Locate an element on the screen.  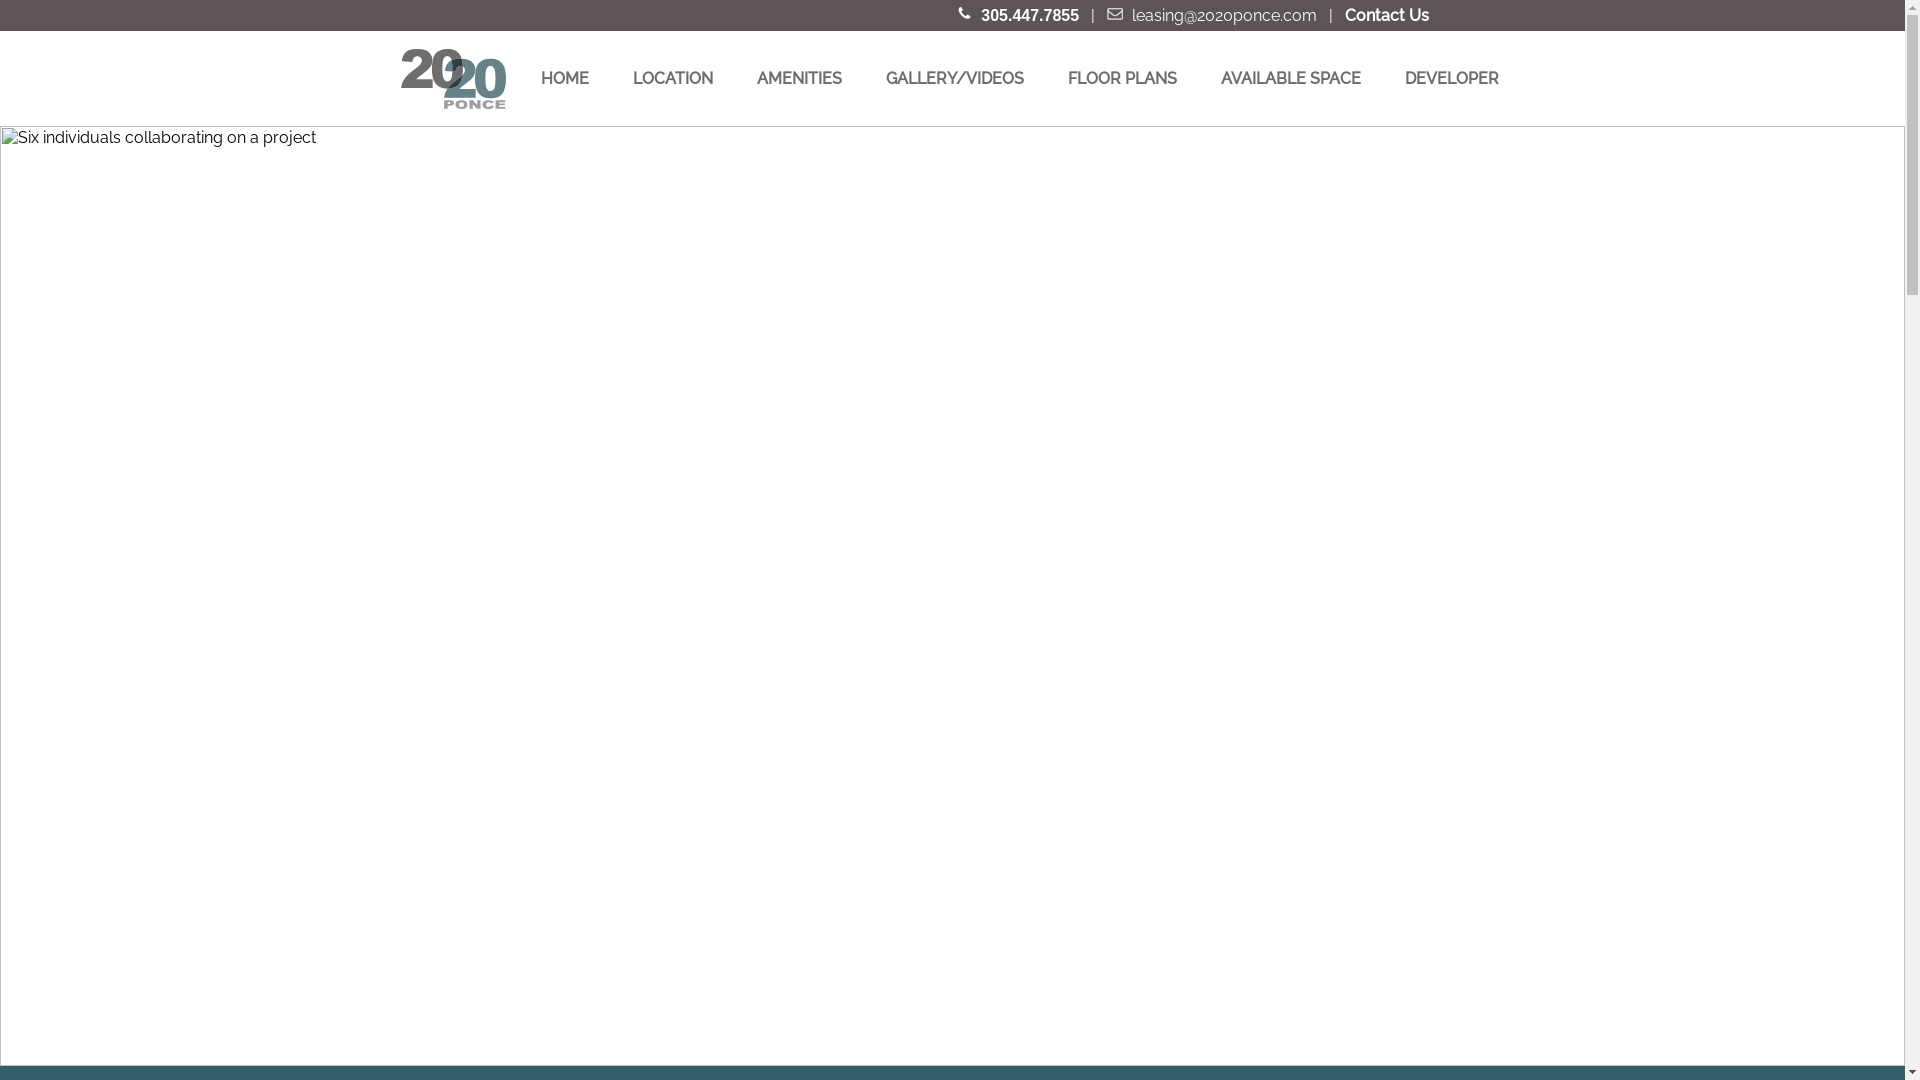
GALLERY/VIDEOS is located at coordinates (955, 78).